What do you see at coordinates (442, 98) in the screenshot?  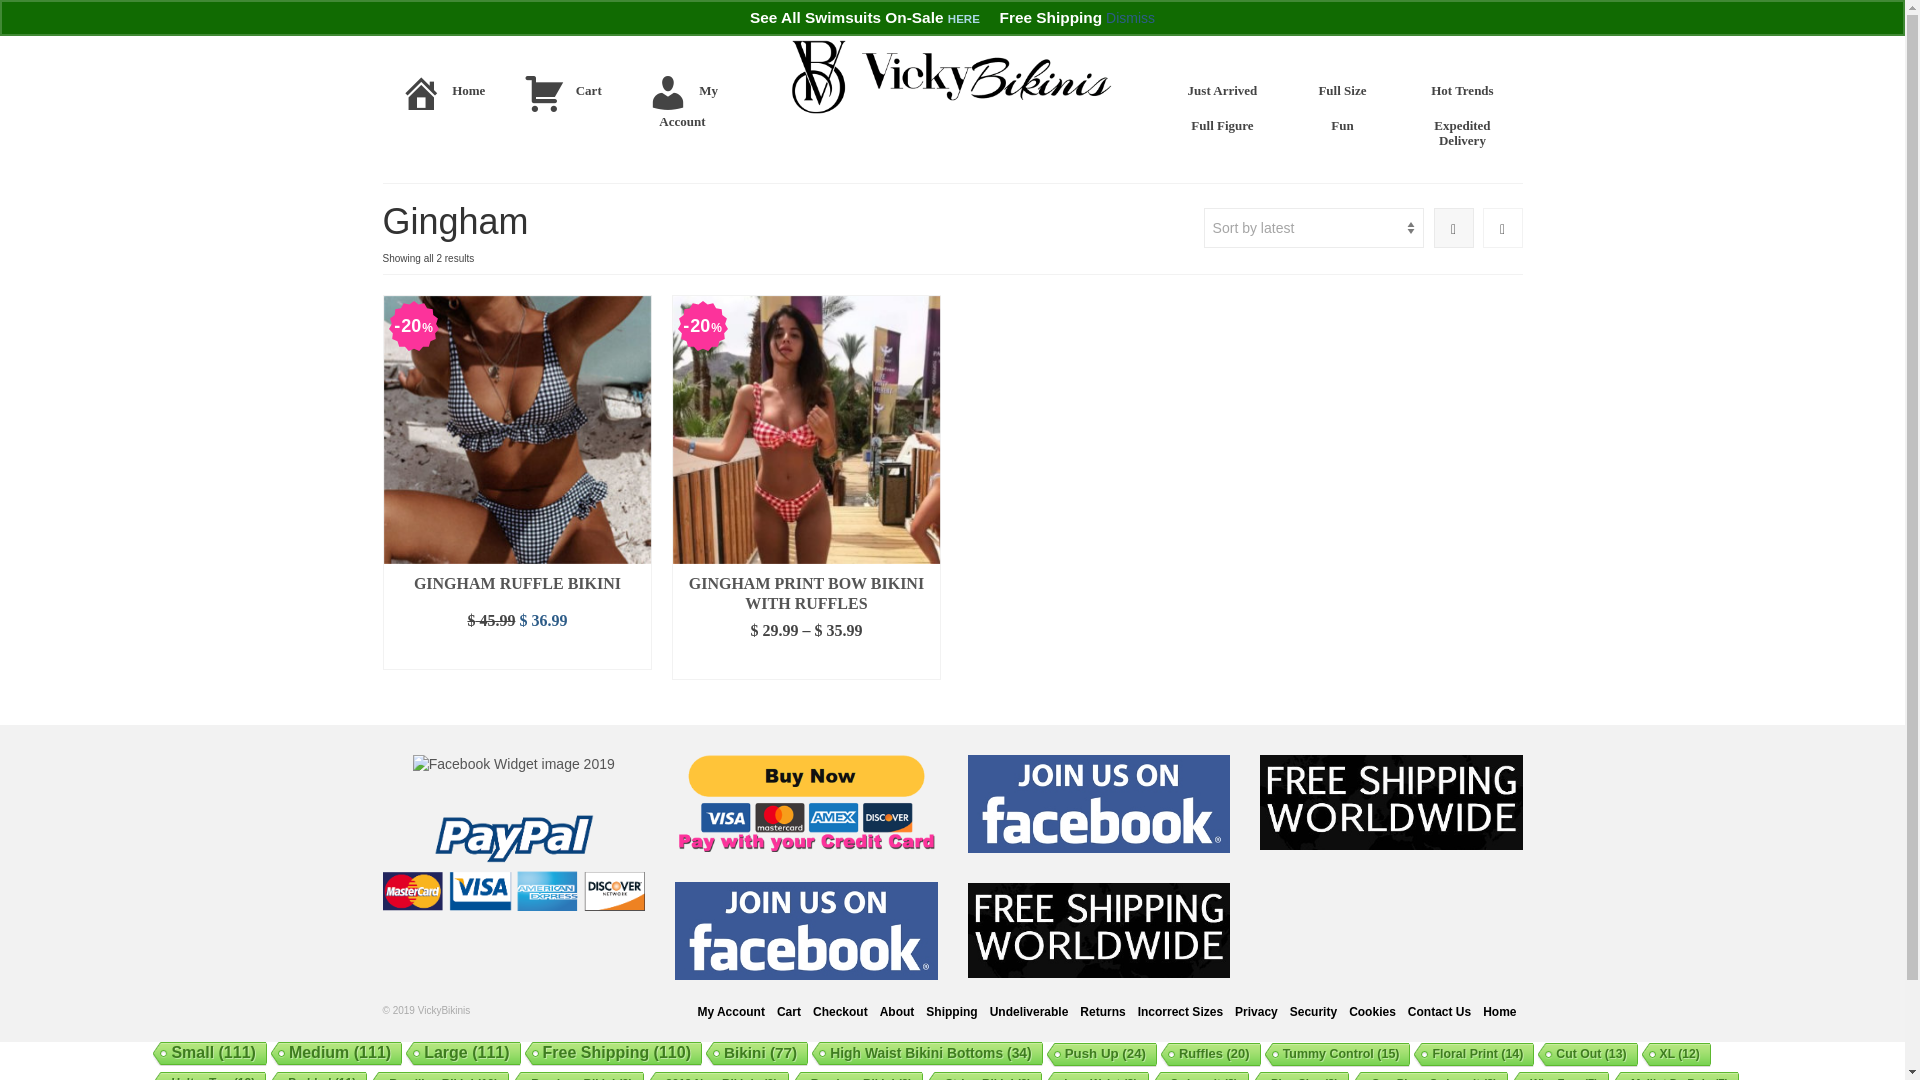 I see `Home` at bounding box center [442, 98].